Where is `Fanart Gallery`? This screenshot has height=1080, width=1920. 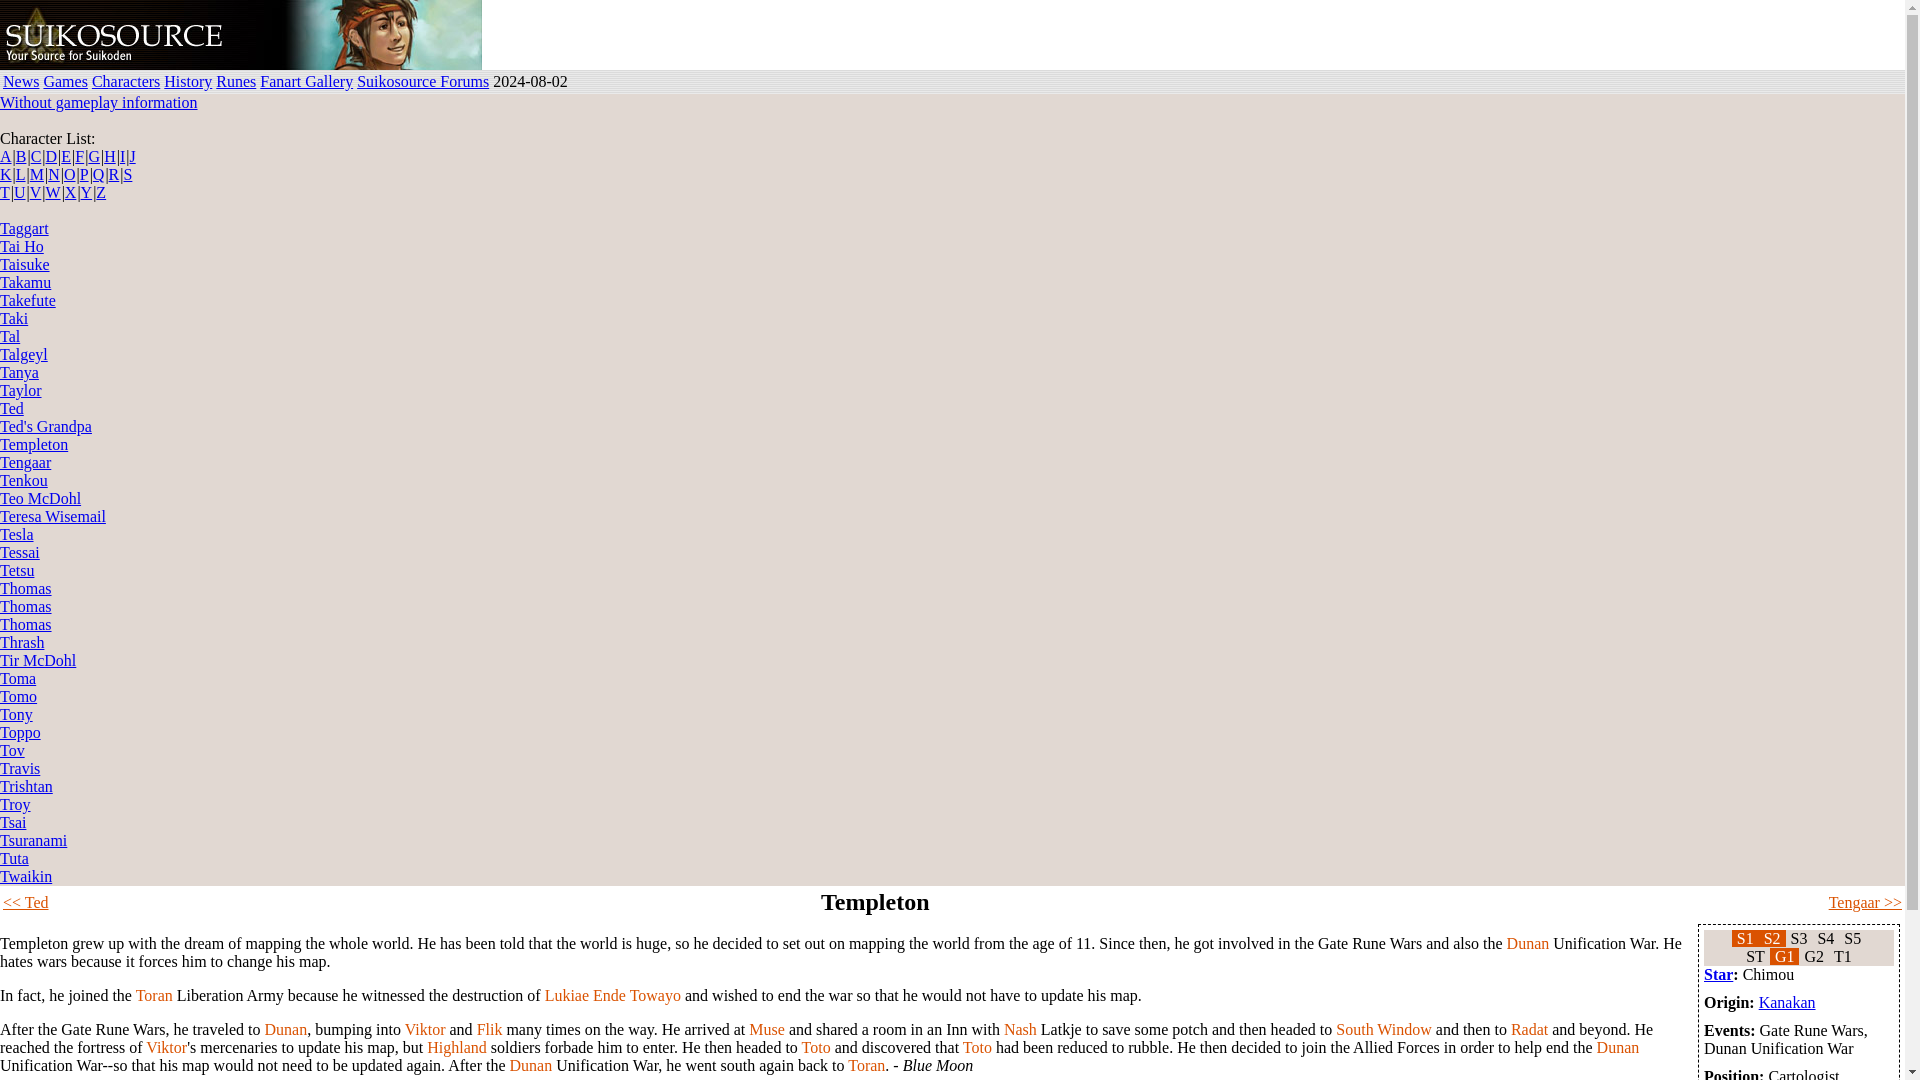 Fanart Gallery is located at coordinates (306, 81).